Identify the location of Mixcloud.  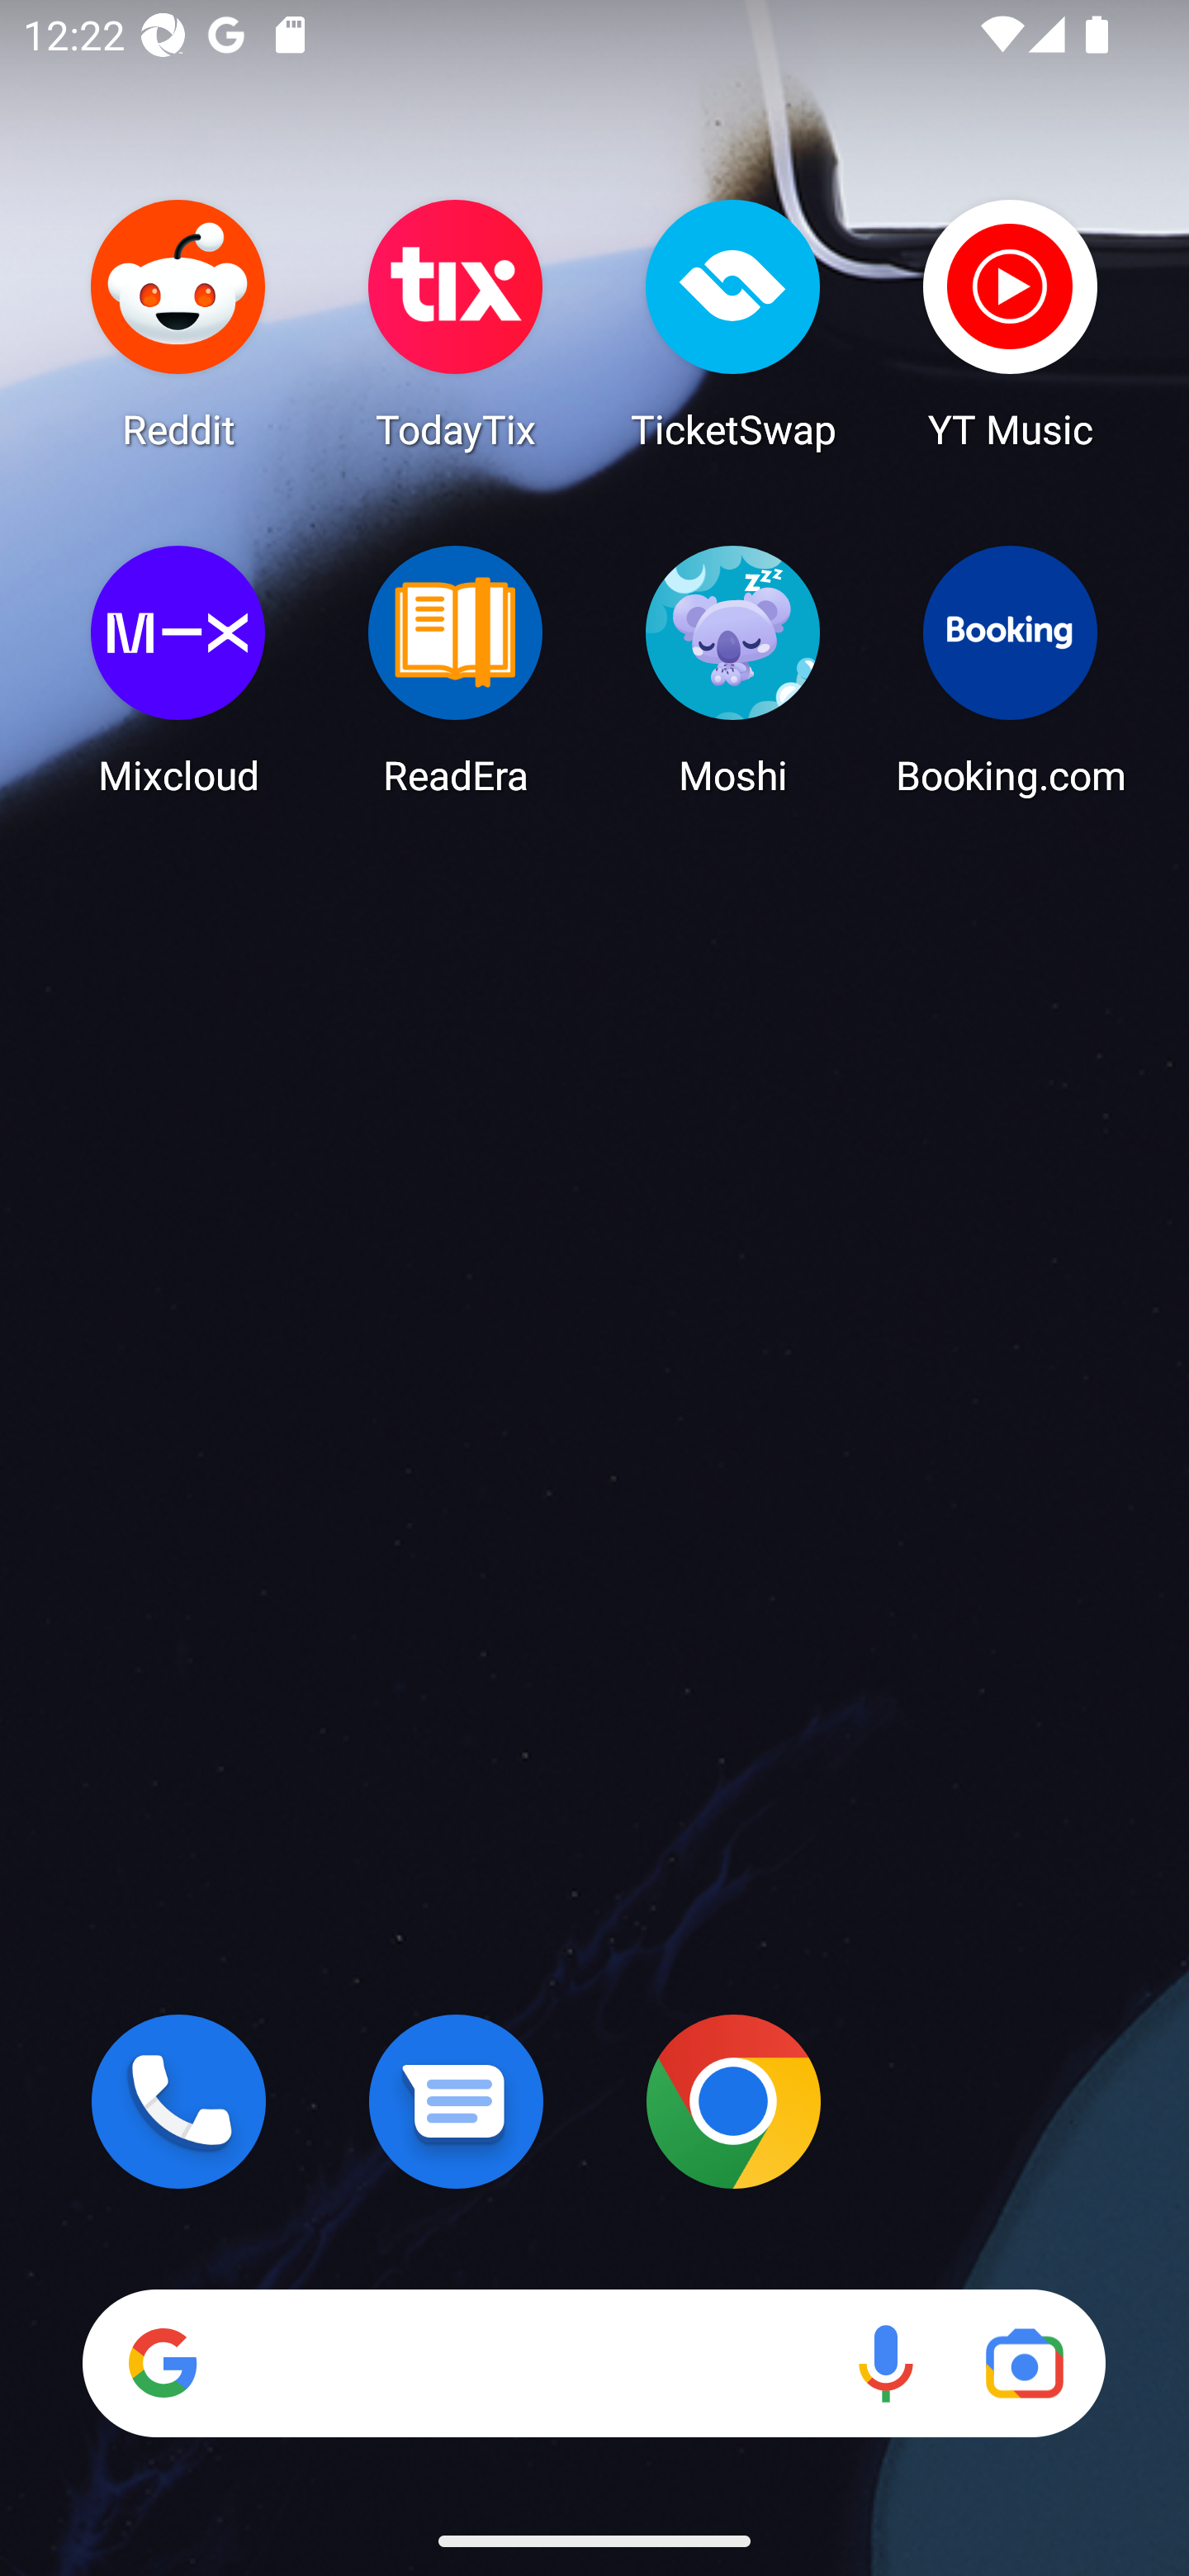
(178, 670).